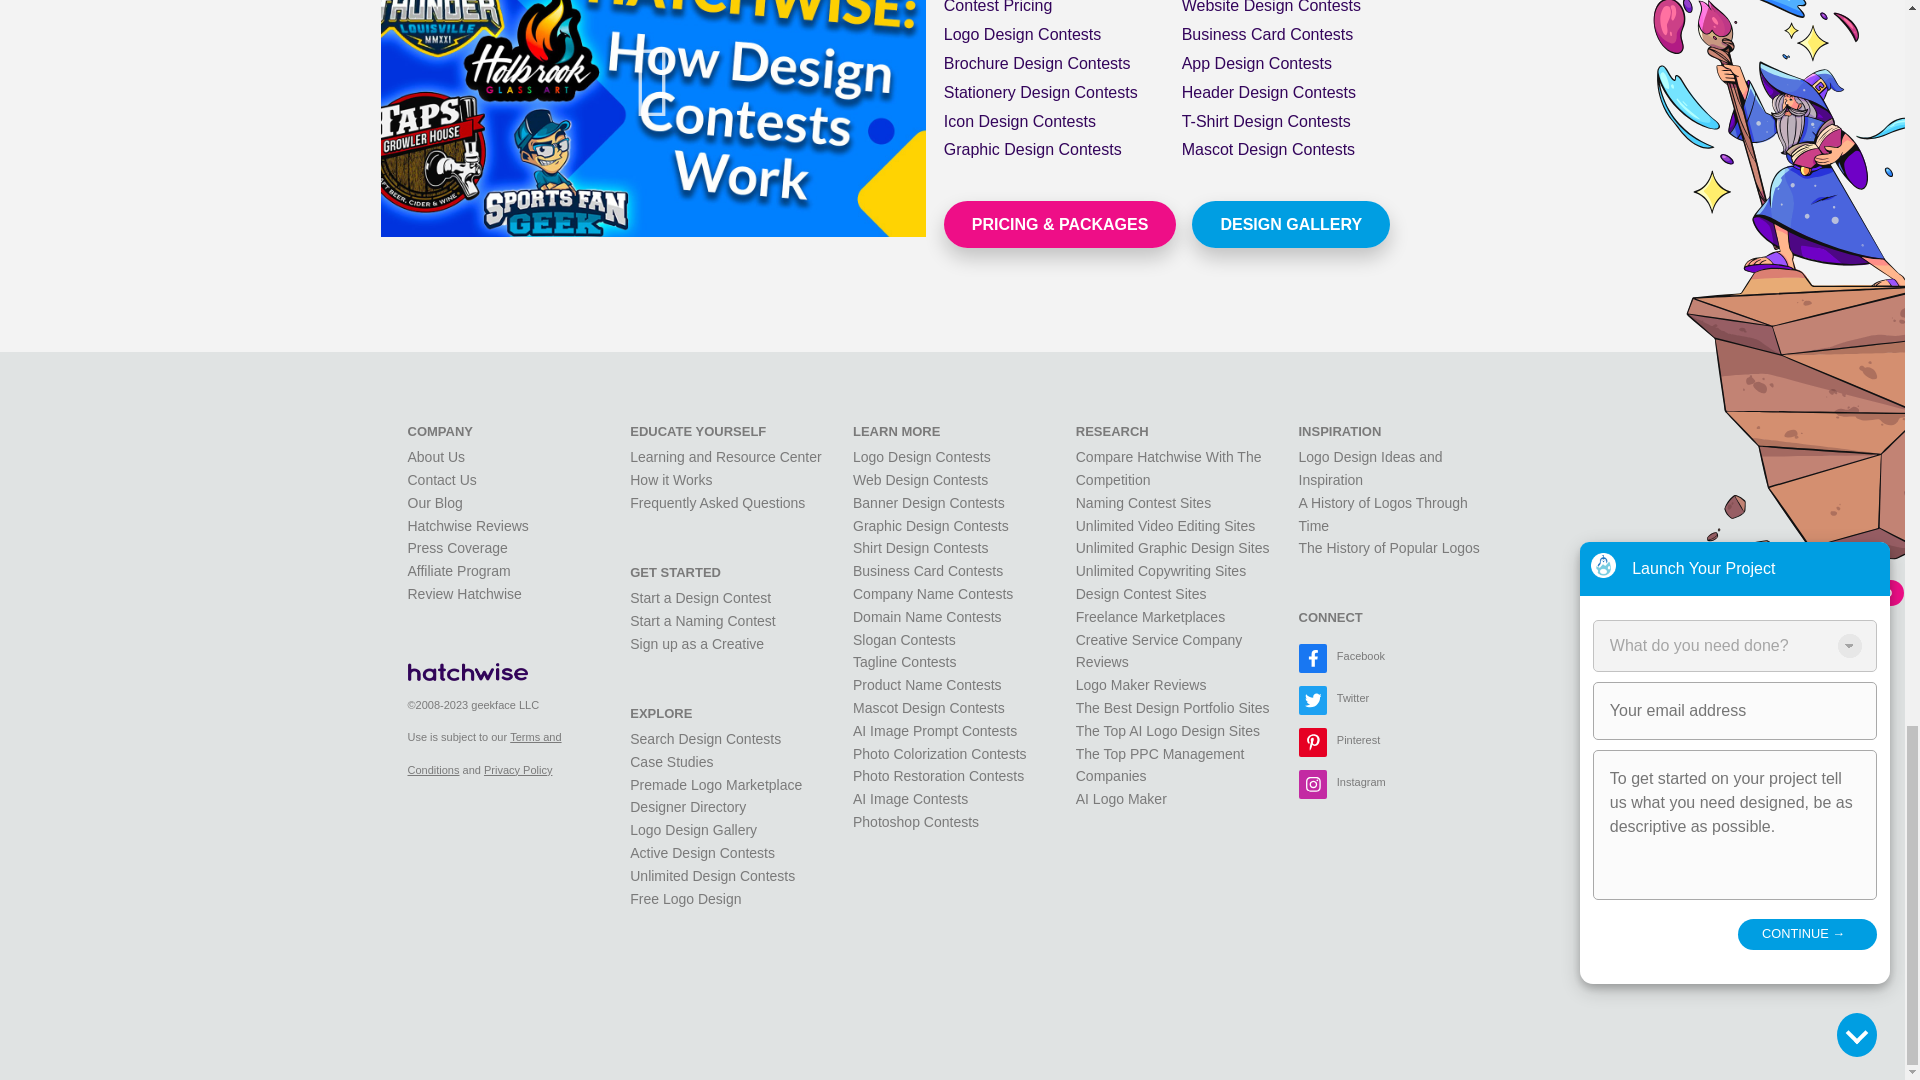 Image resolution: width=1920 pixels, height=1080 pixels. Describe the element at coordinates (1272, 7) in the screenshot. I see `Website Design Contests` at that location.